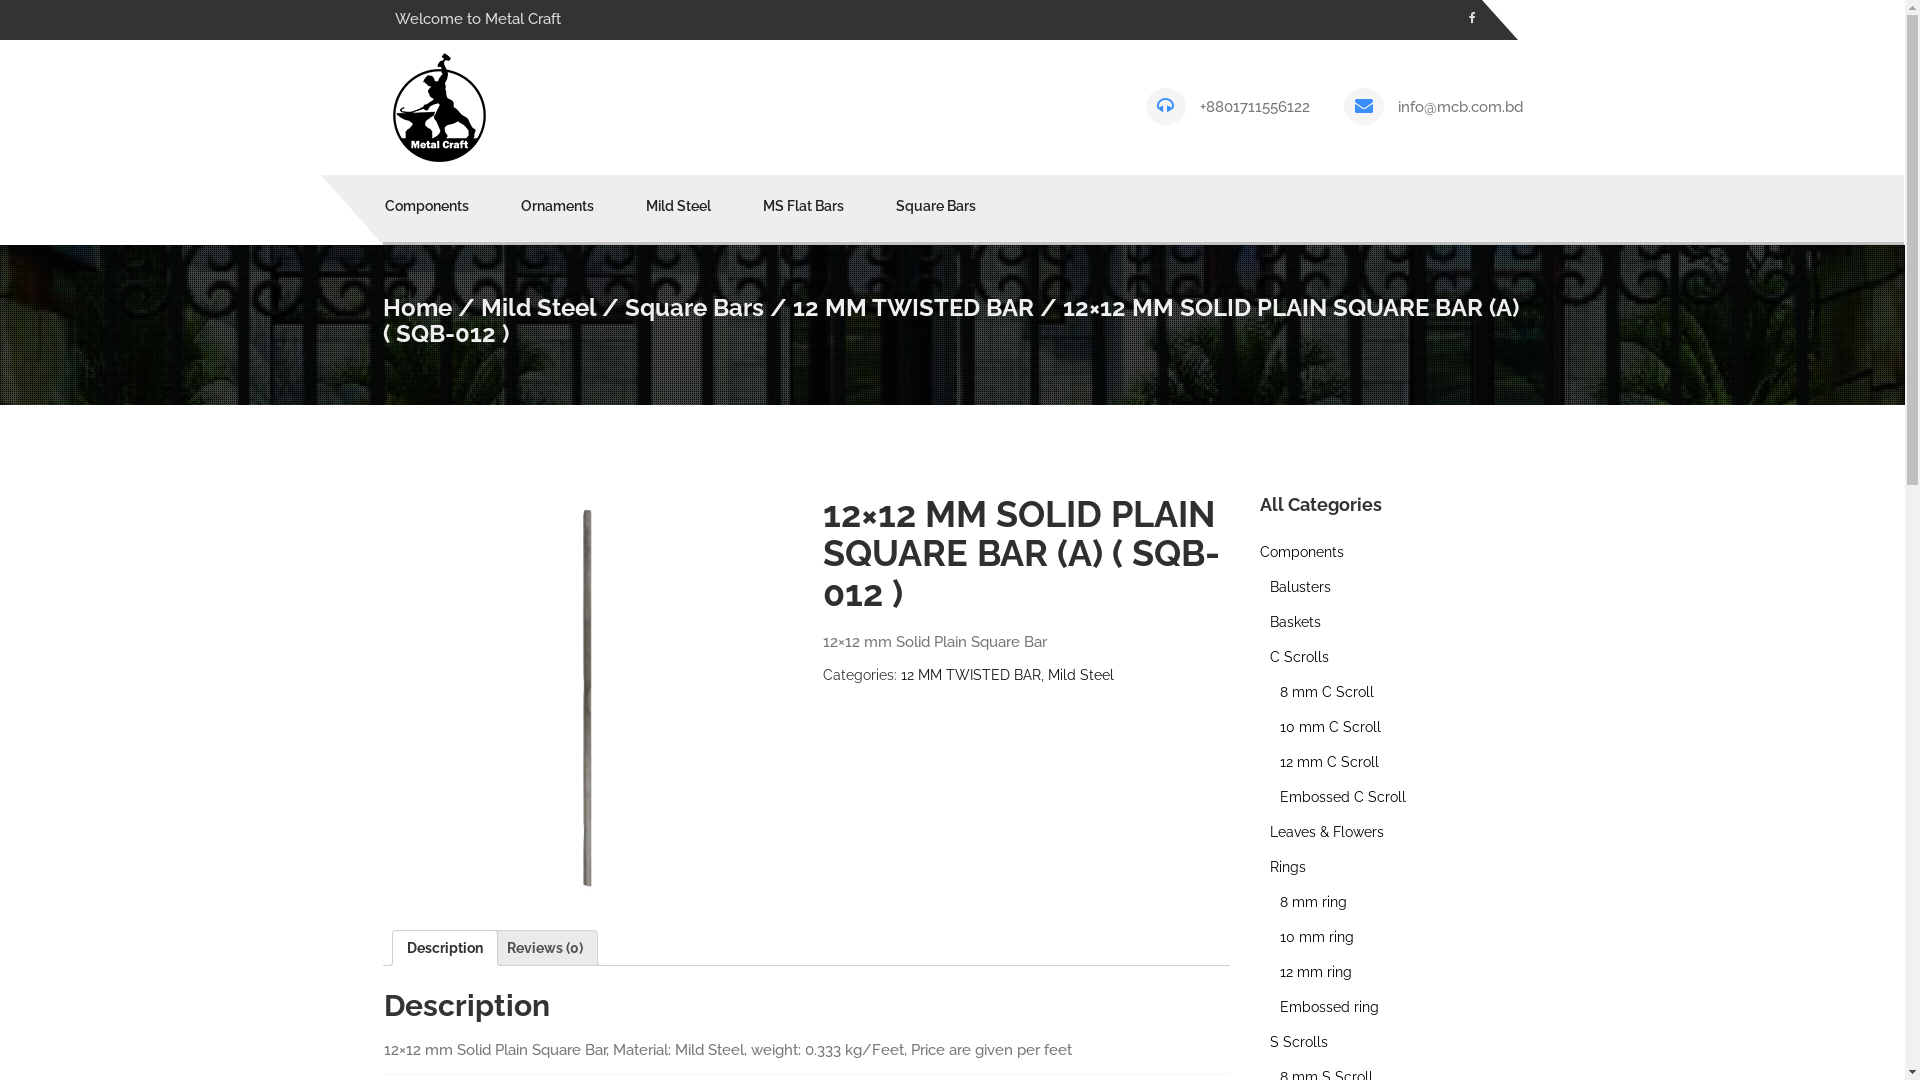 The height and width of the screenshot is (1080, 1920). Describe the element at coordinates (694, 308) in the screenshot. I see `Square Bars` at that location.